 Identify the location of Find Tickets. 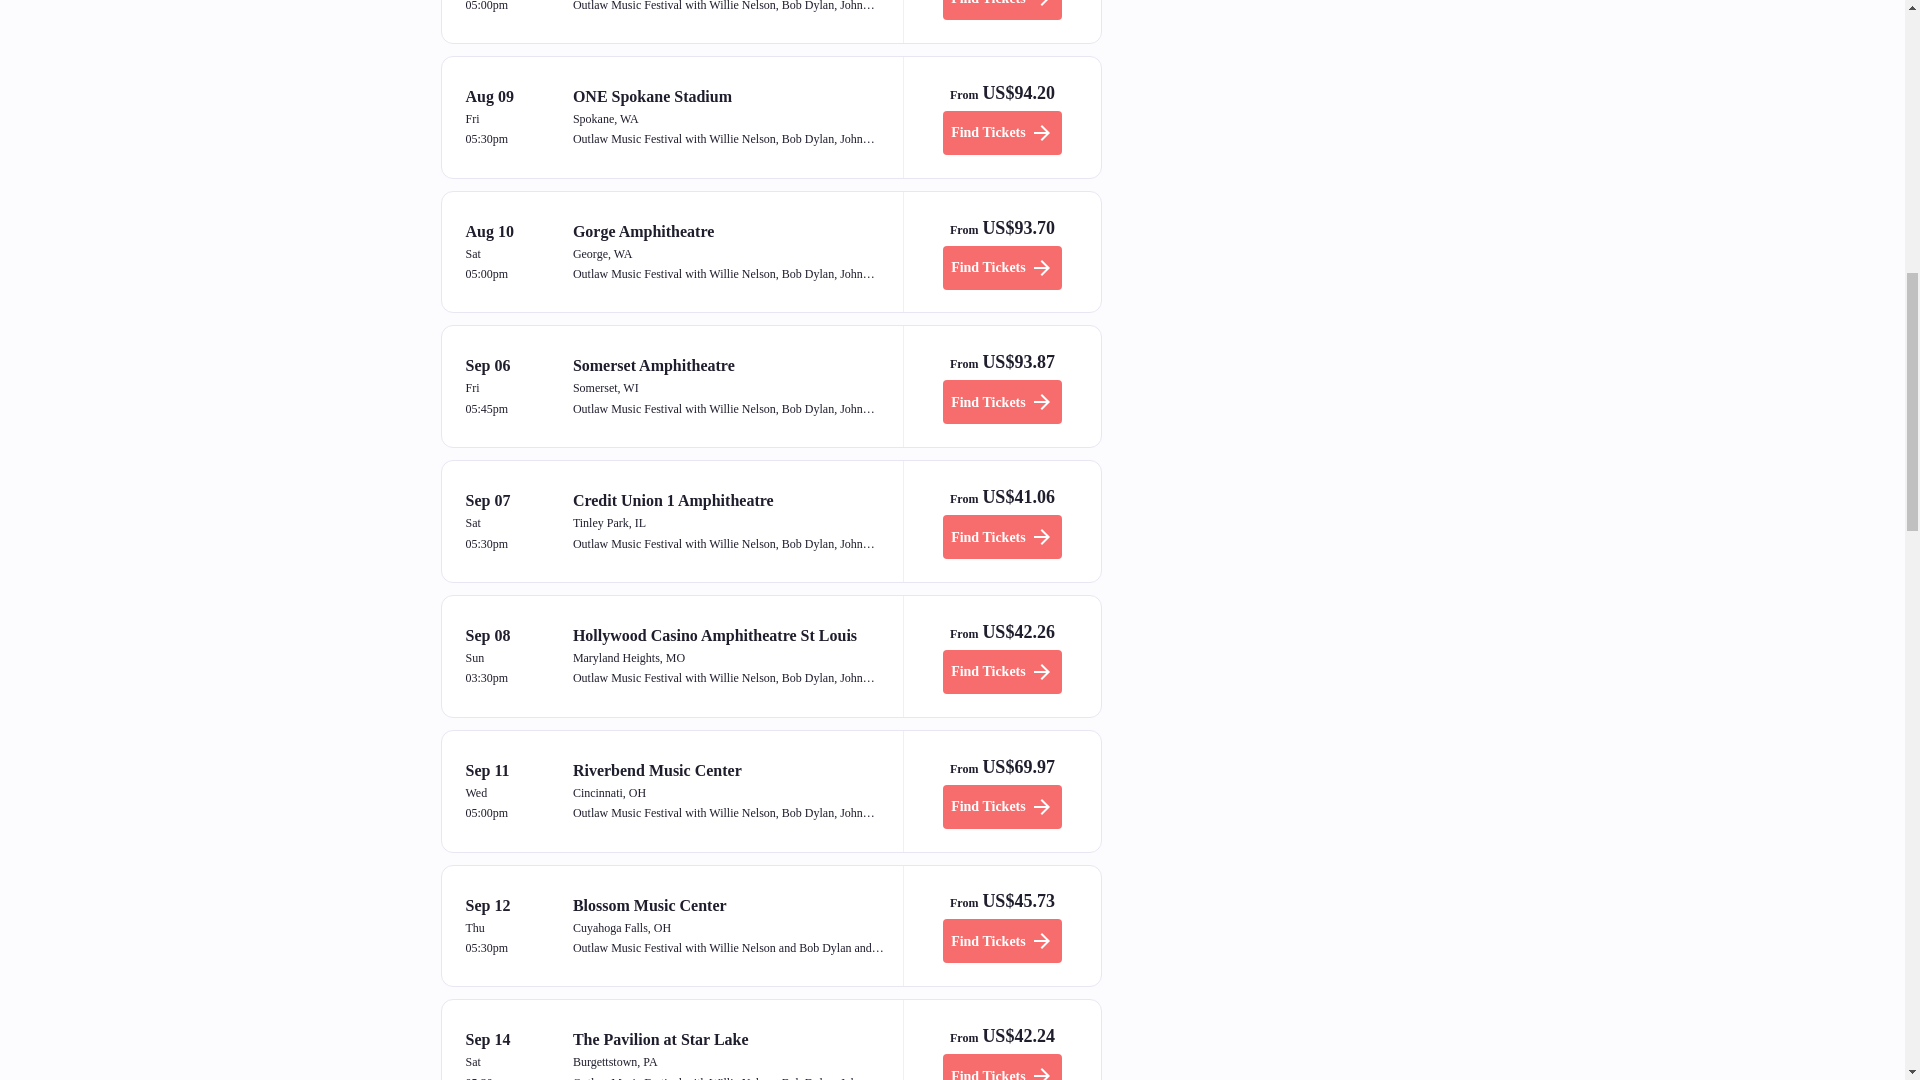
(1002, 268).